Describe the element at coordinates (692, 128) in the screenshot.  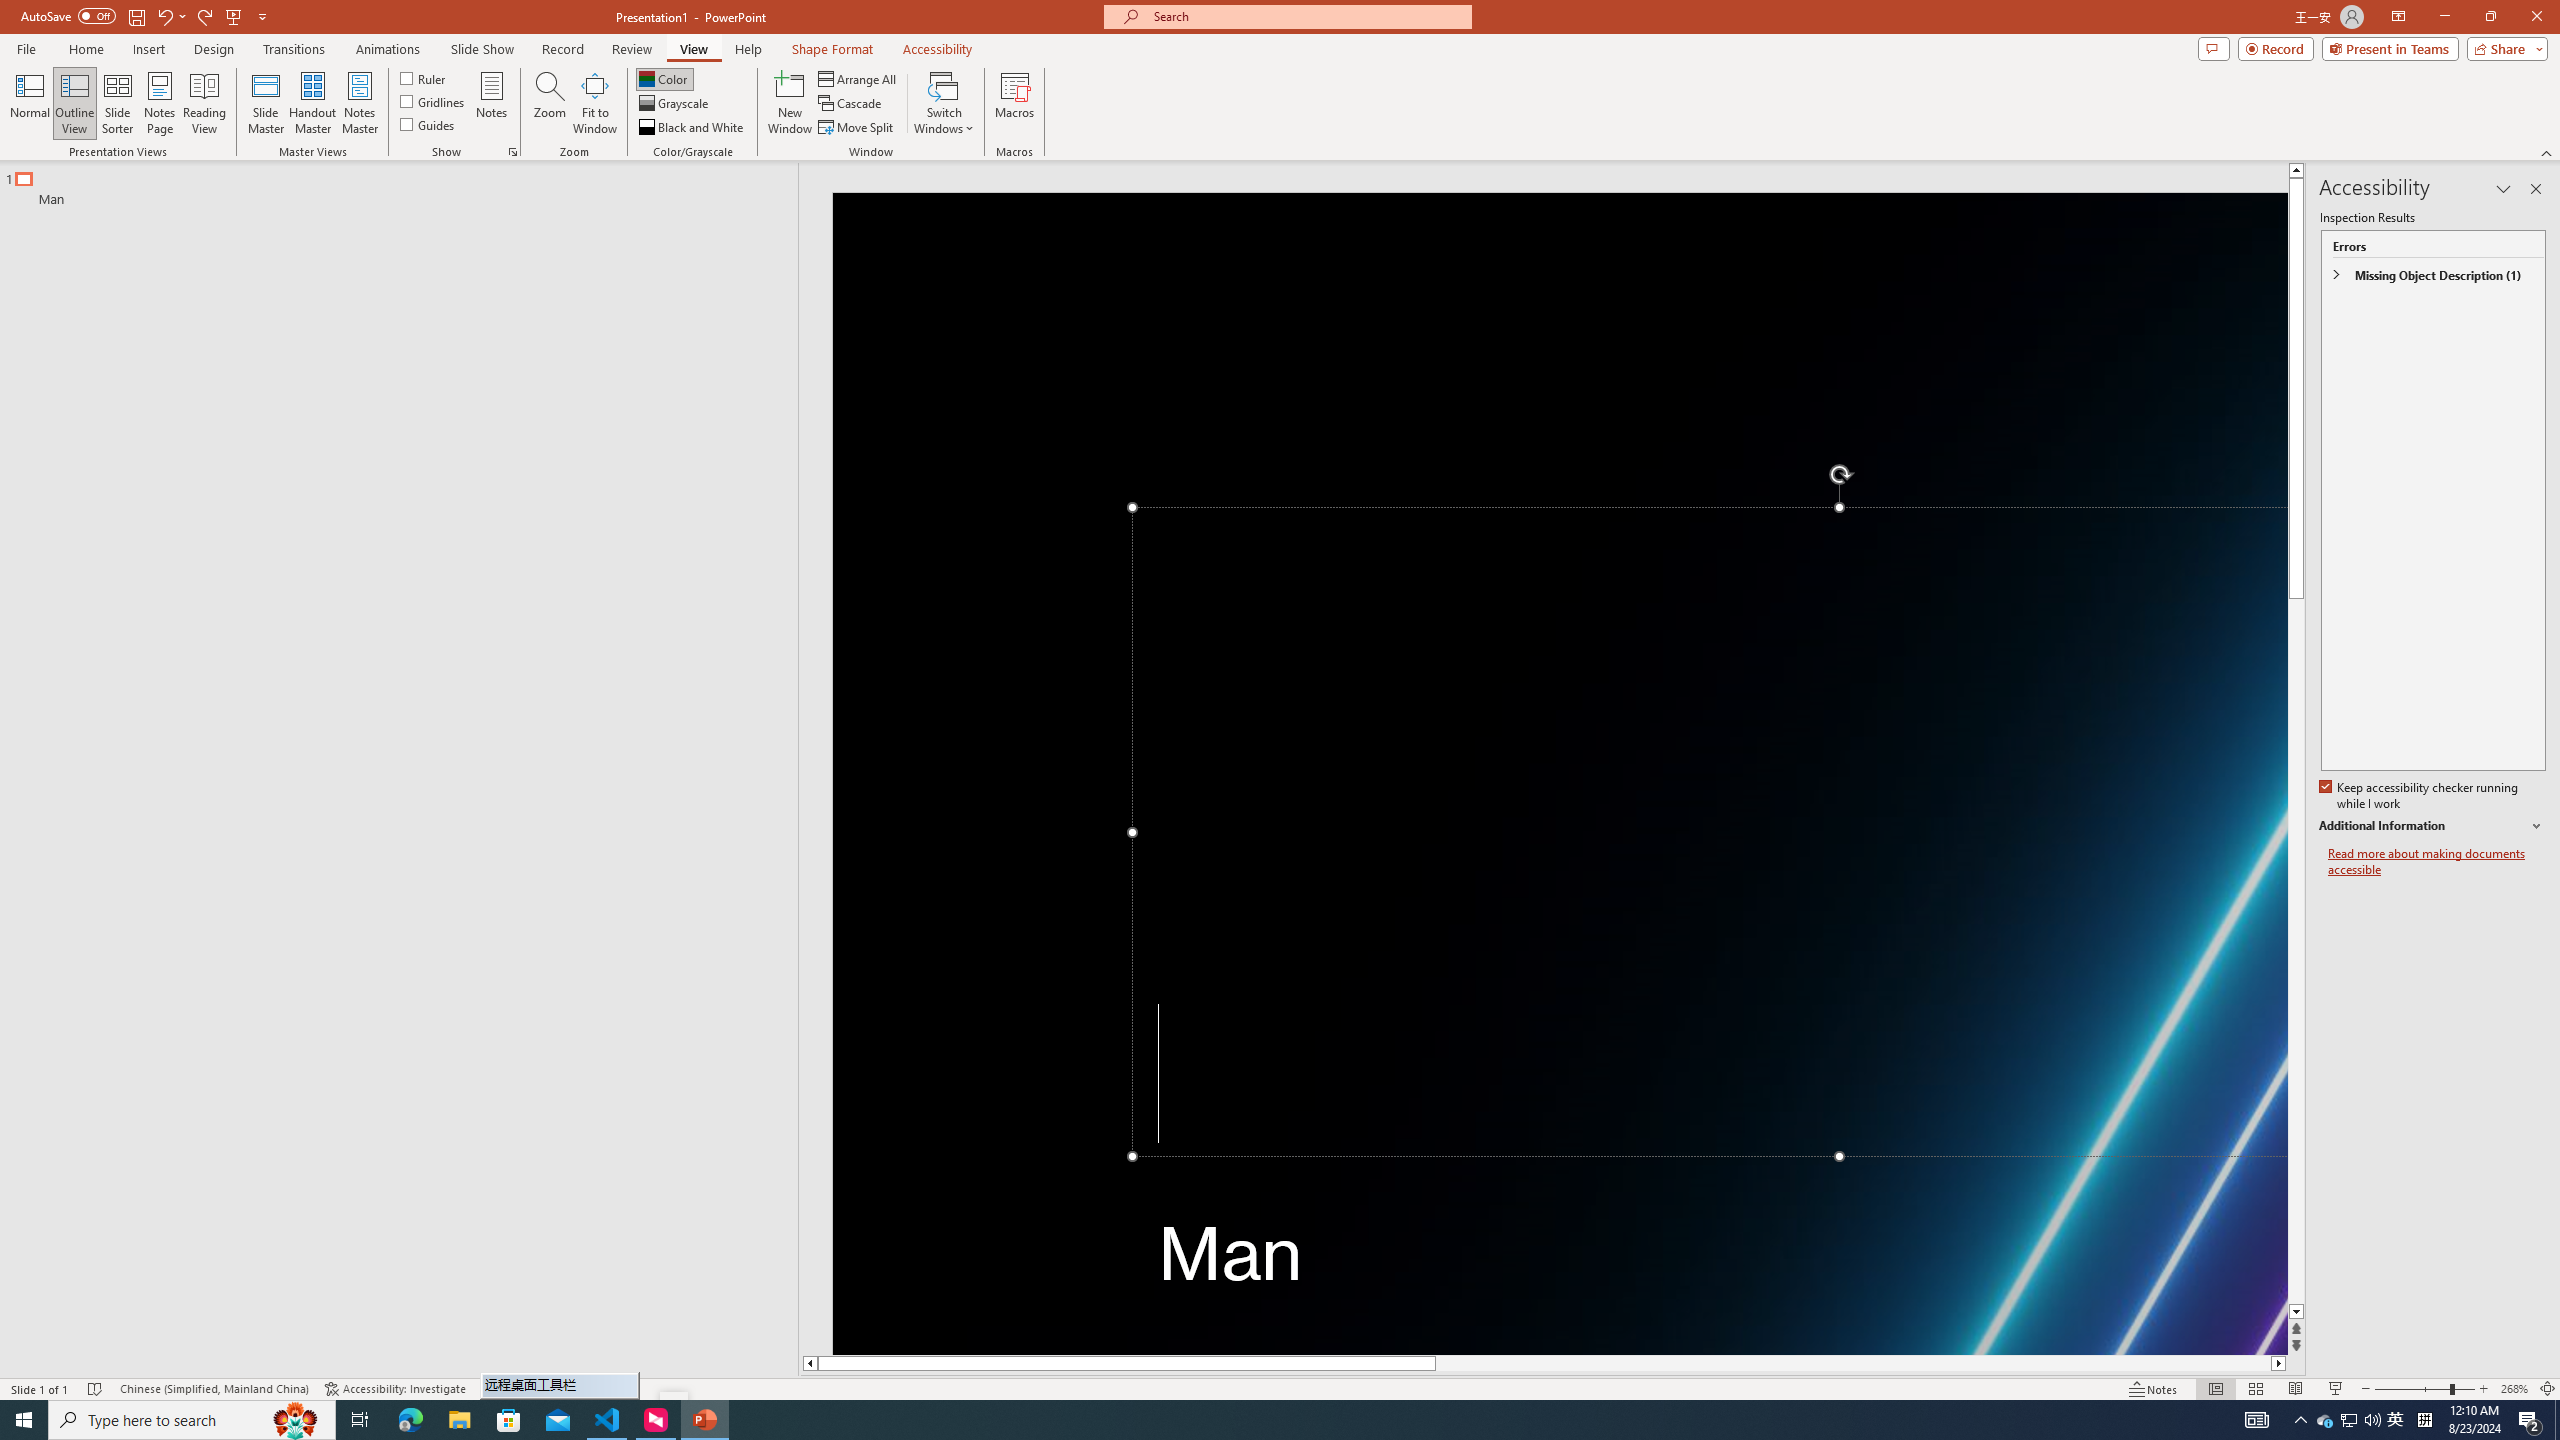
I see `Black and White` at that location.